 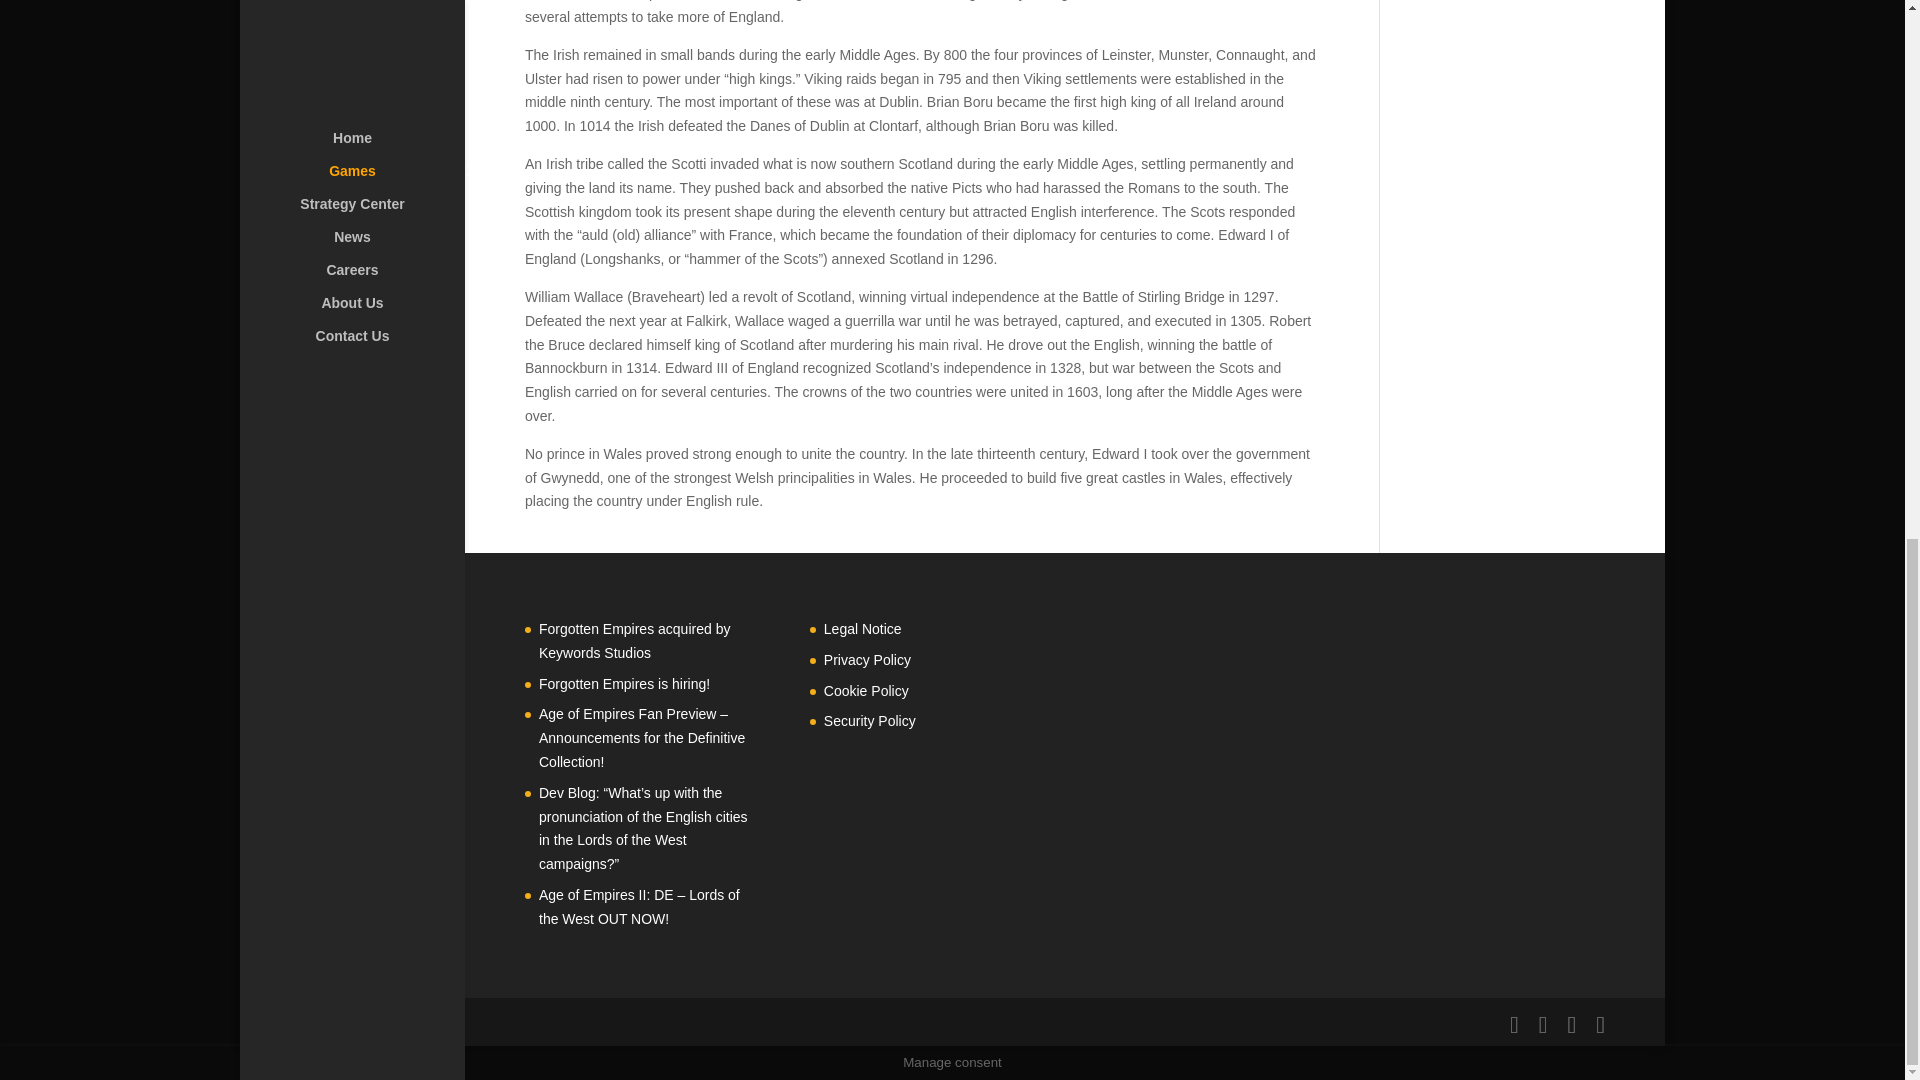 What do you see at coordinates (624, 684) in the screenshot?
I see `Forgotten Empires is hiring!` at bounding box center [624, 684].